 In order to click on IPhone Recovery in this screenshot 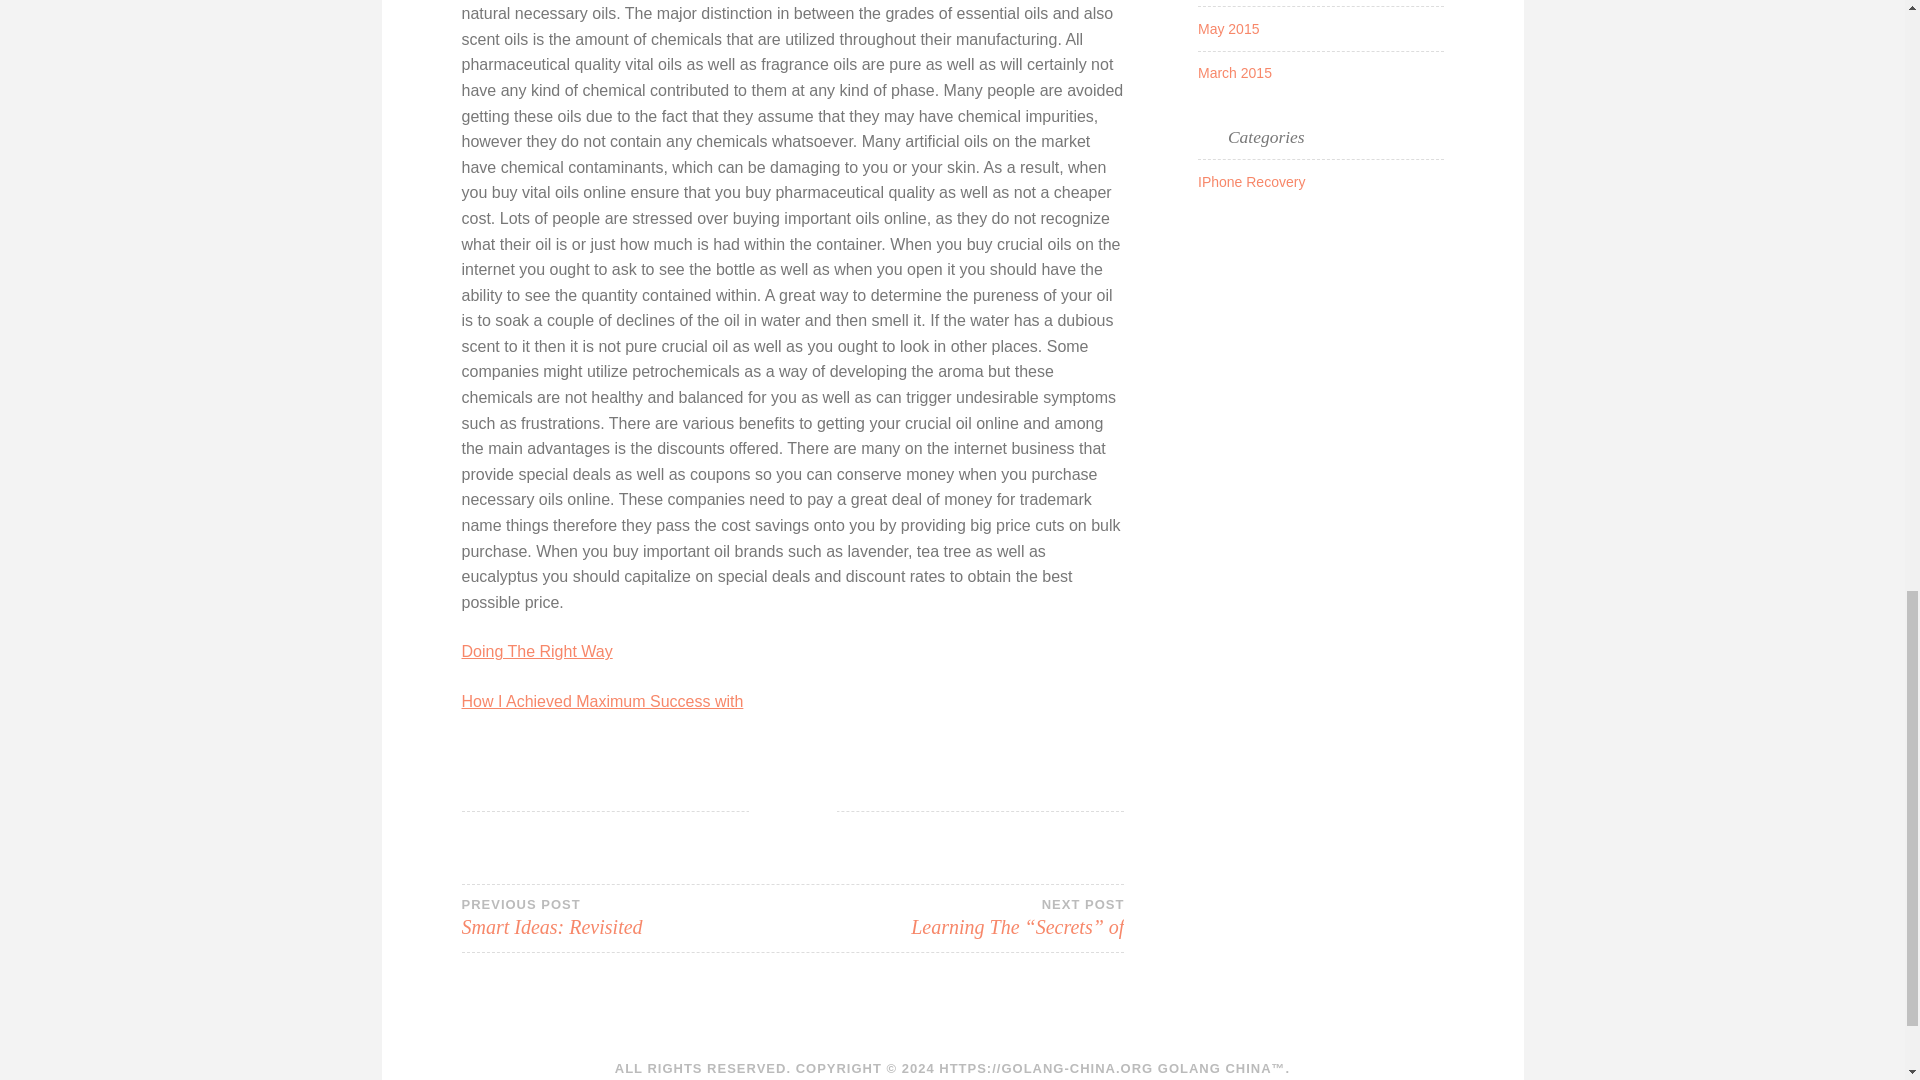, I will do `click(603, 701)`.